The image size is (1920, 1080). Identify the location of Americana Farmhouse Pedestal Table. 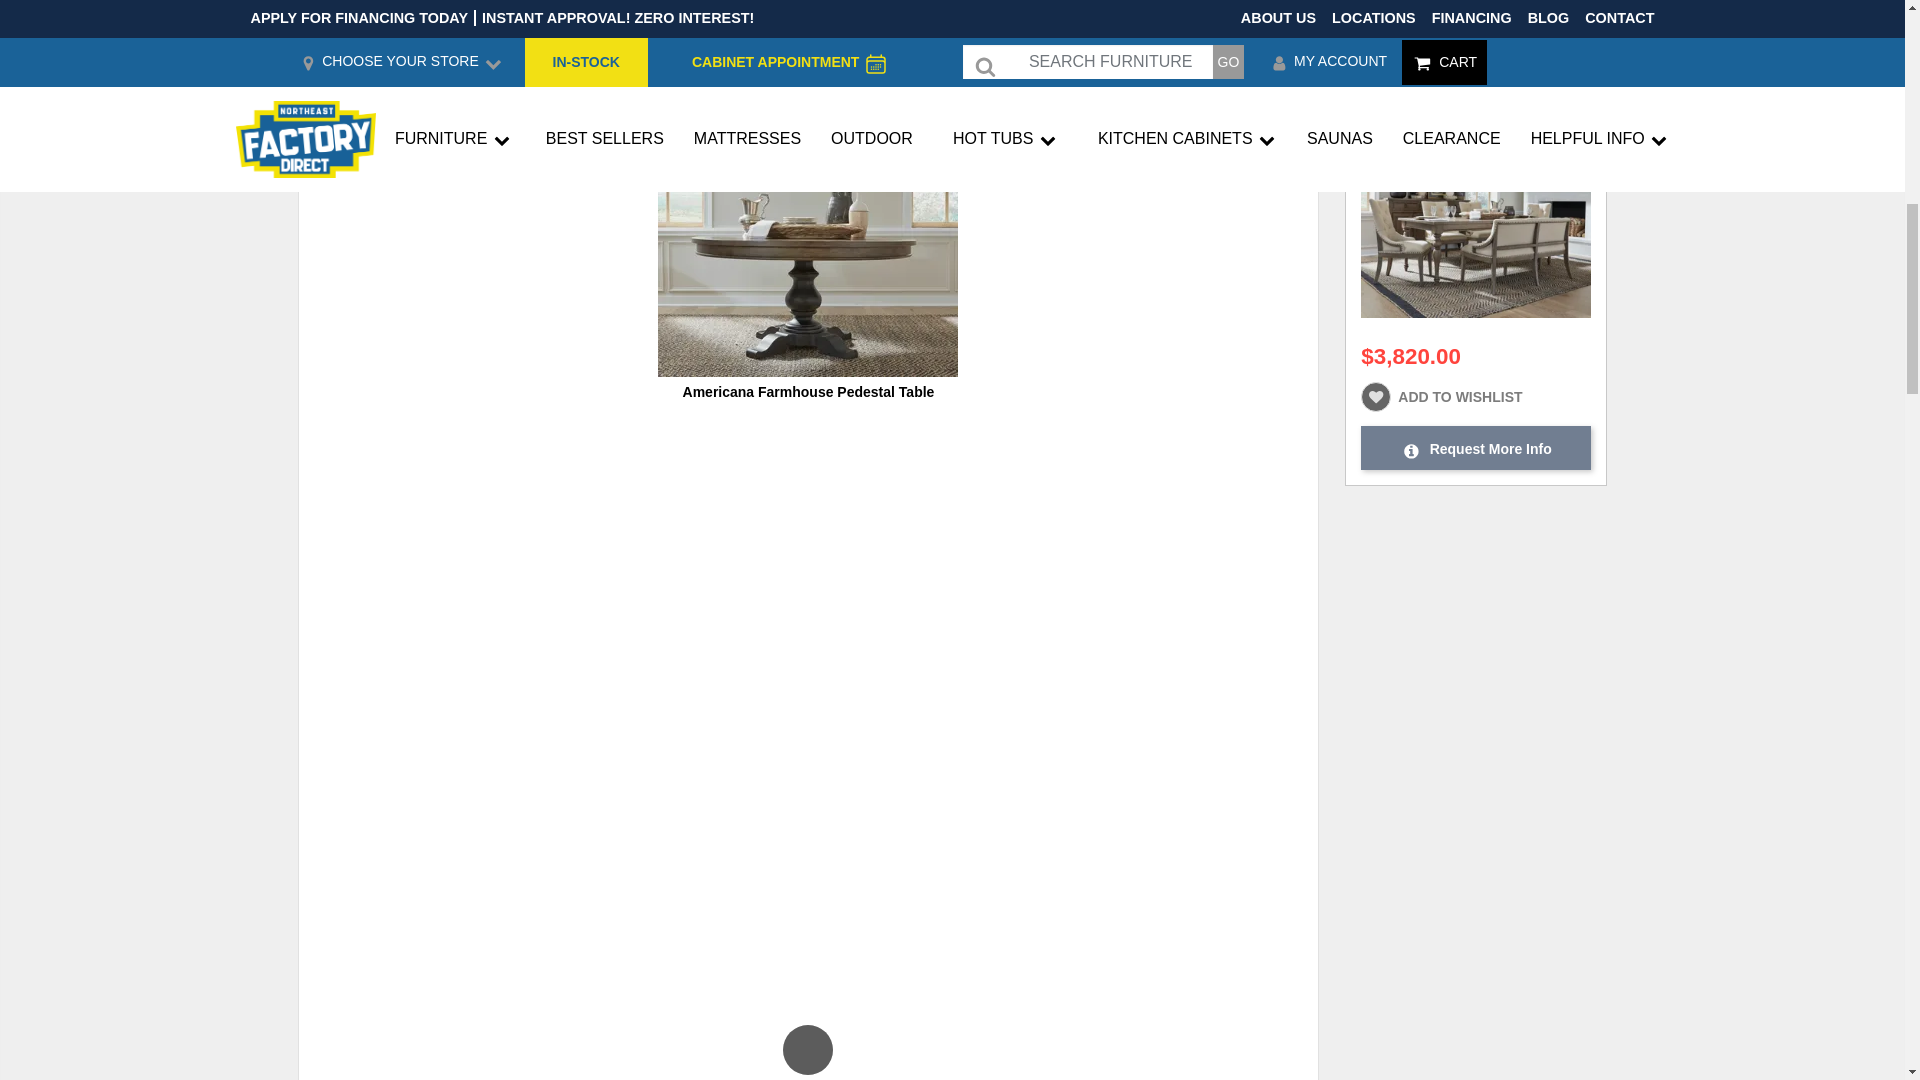
(809, 392).